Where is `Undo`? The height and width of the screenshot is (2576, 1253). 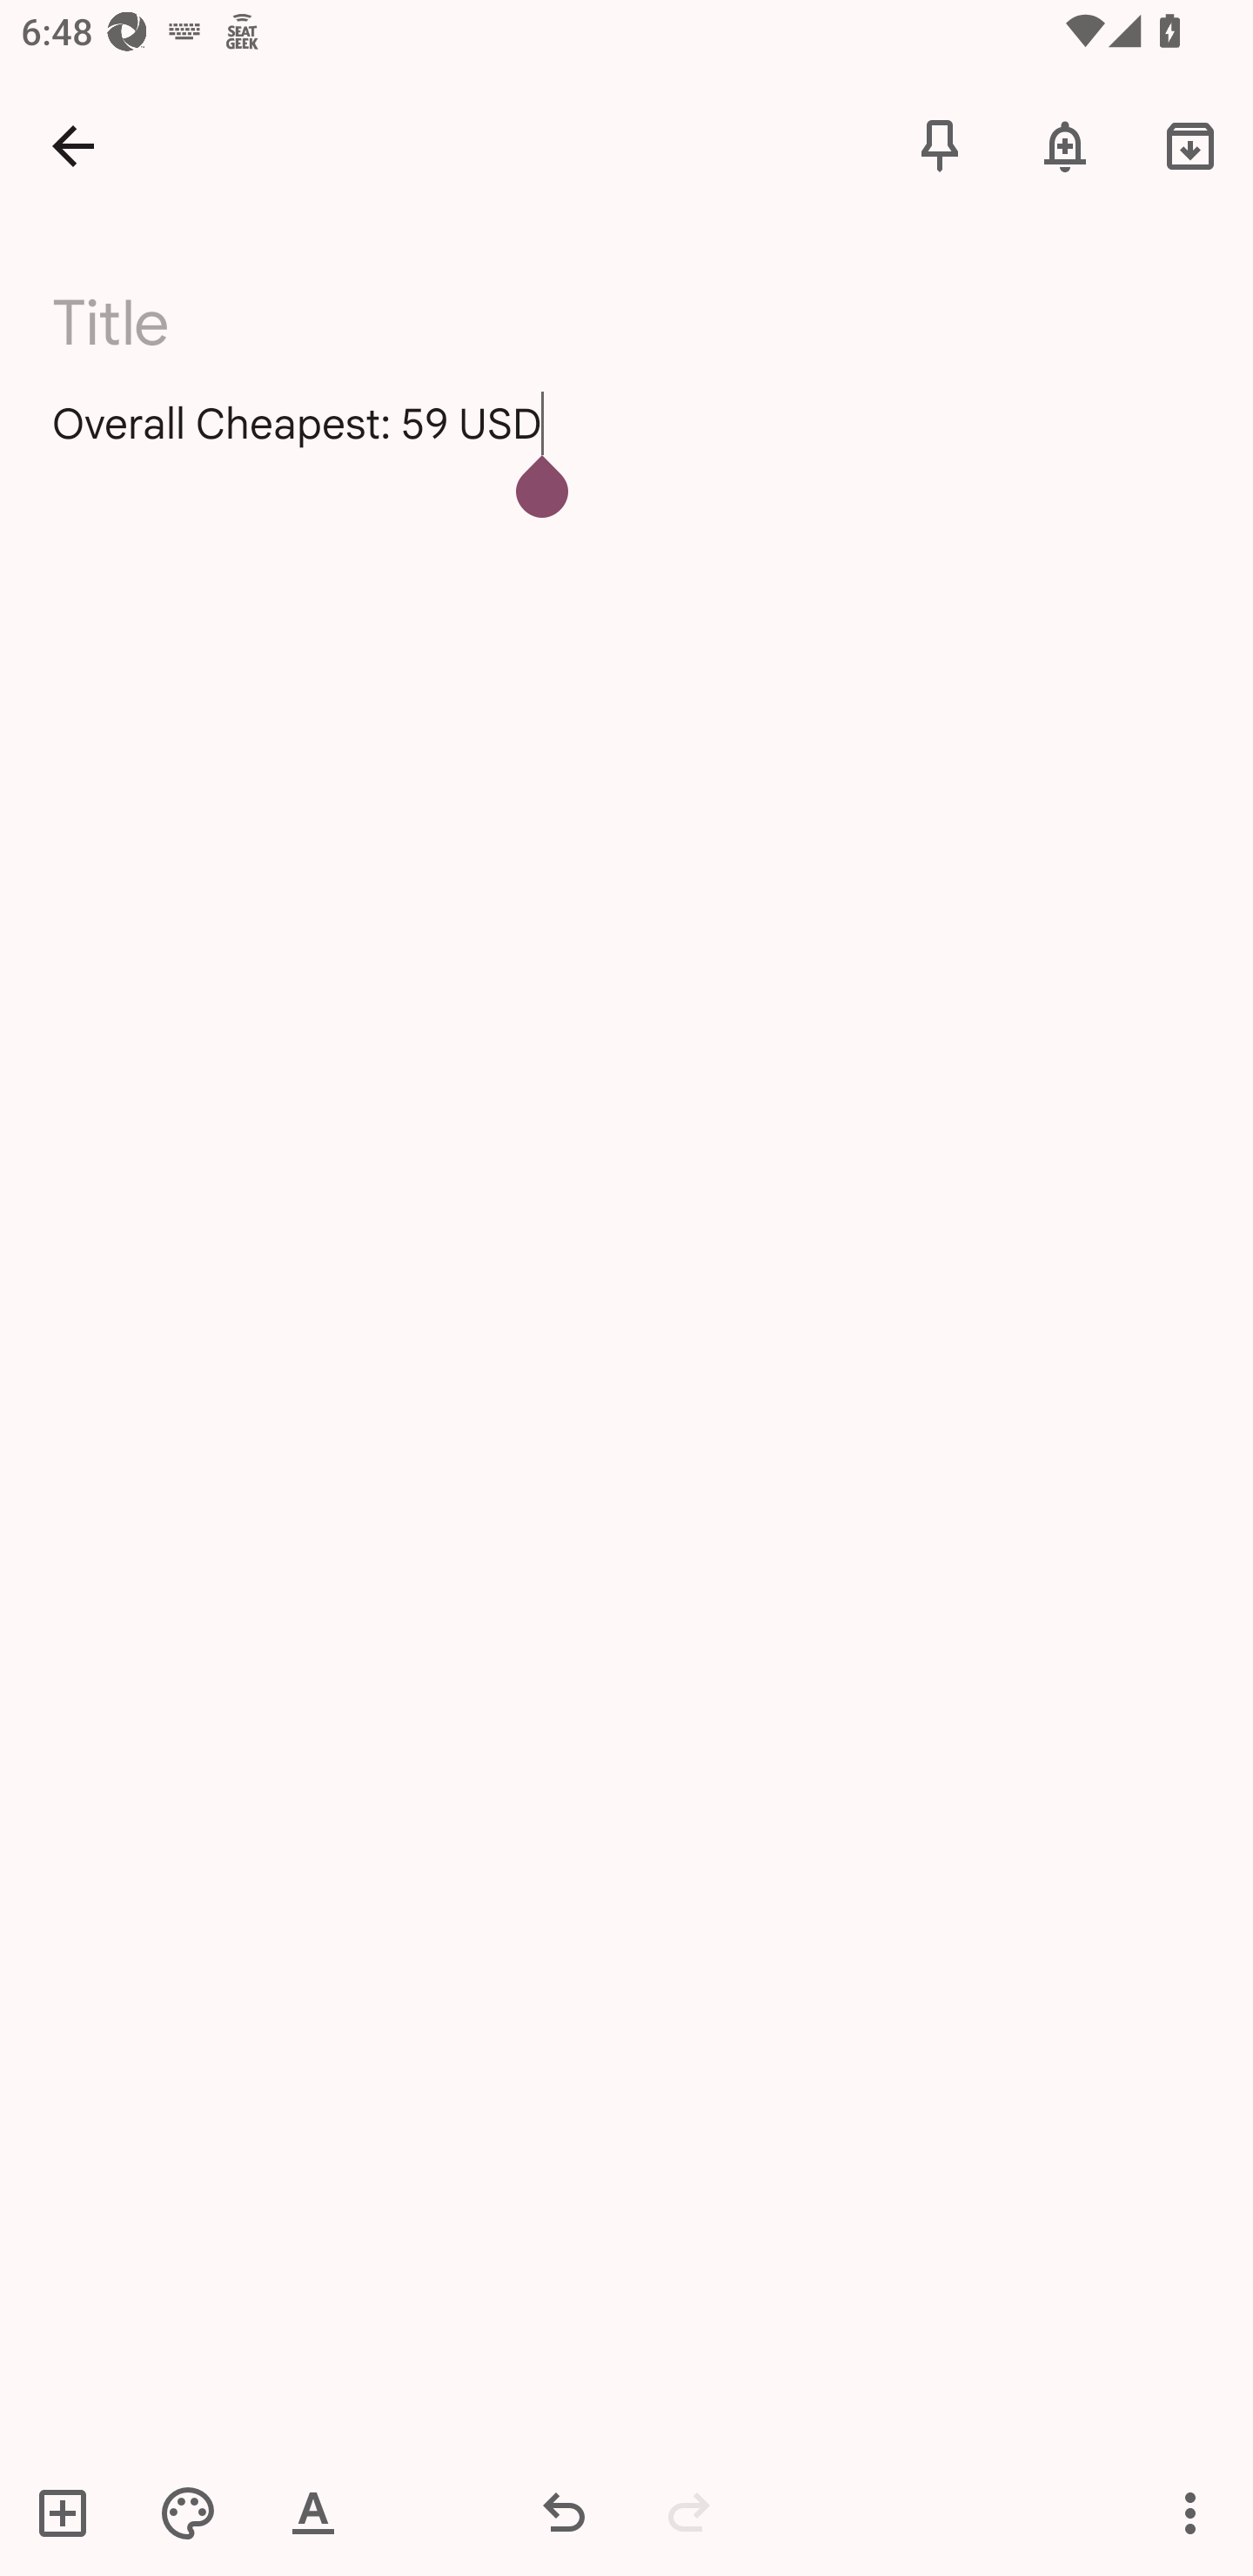
Undo is located at coordinates (564, 2512).